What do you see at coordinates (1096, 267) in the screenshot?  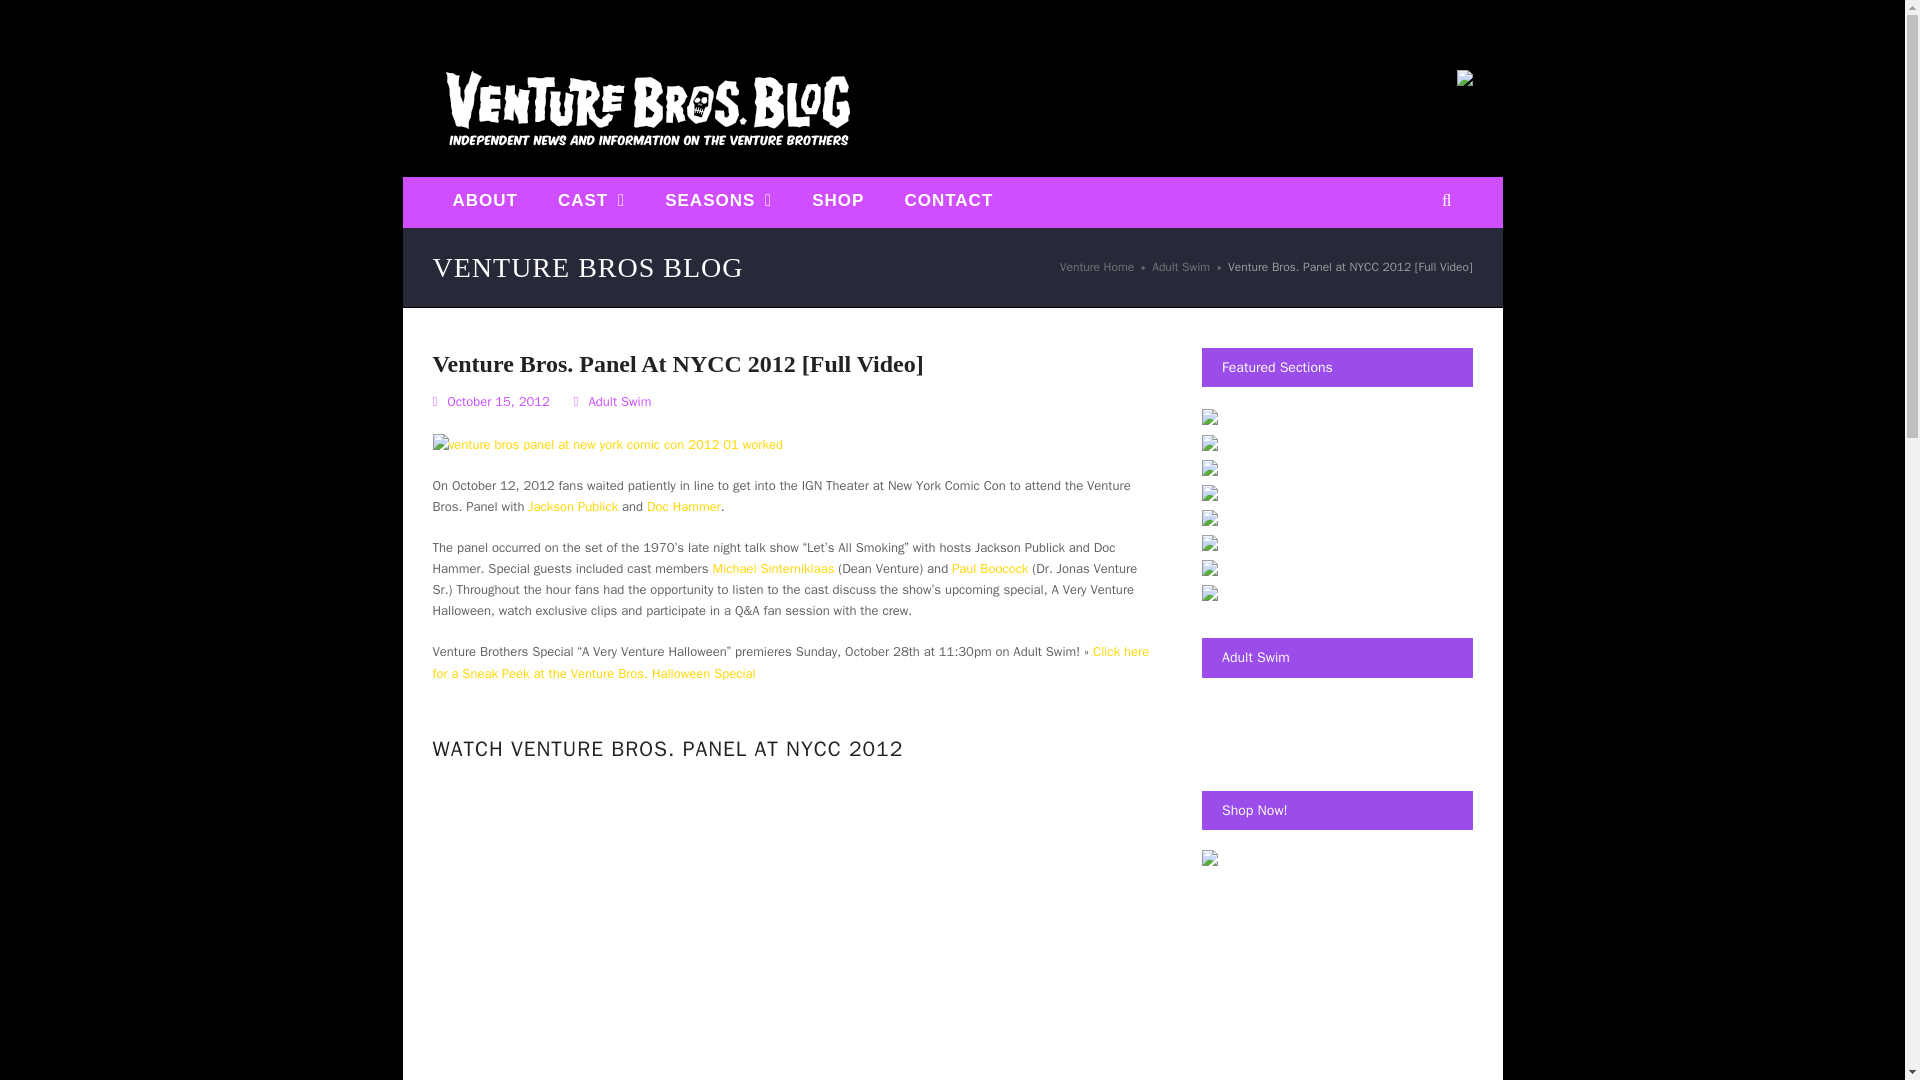 I see `Venture Home` at bounding box center [1096, 267].